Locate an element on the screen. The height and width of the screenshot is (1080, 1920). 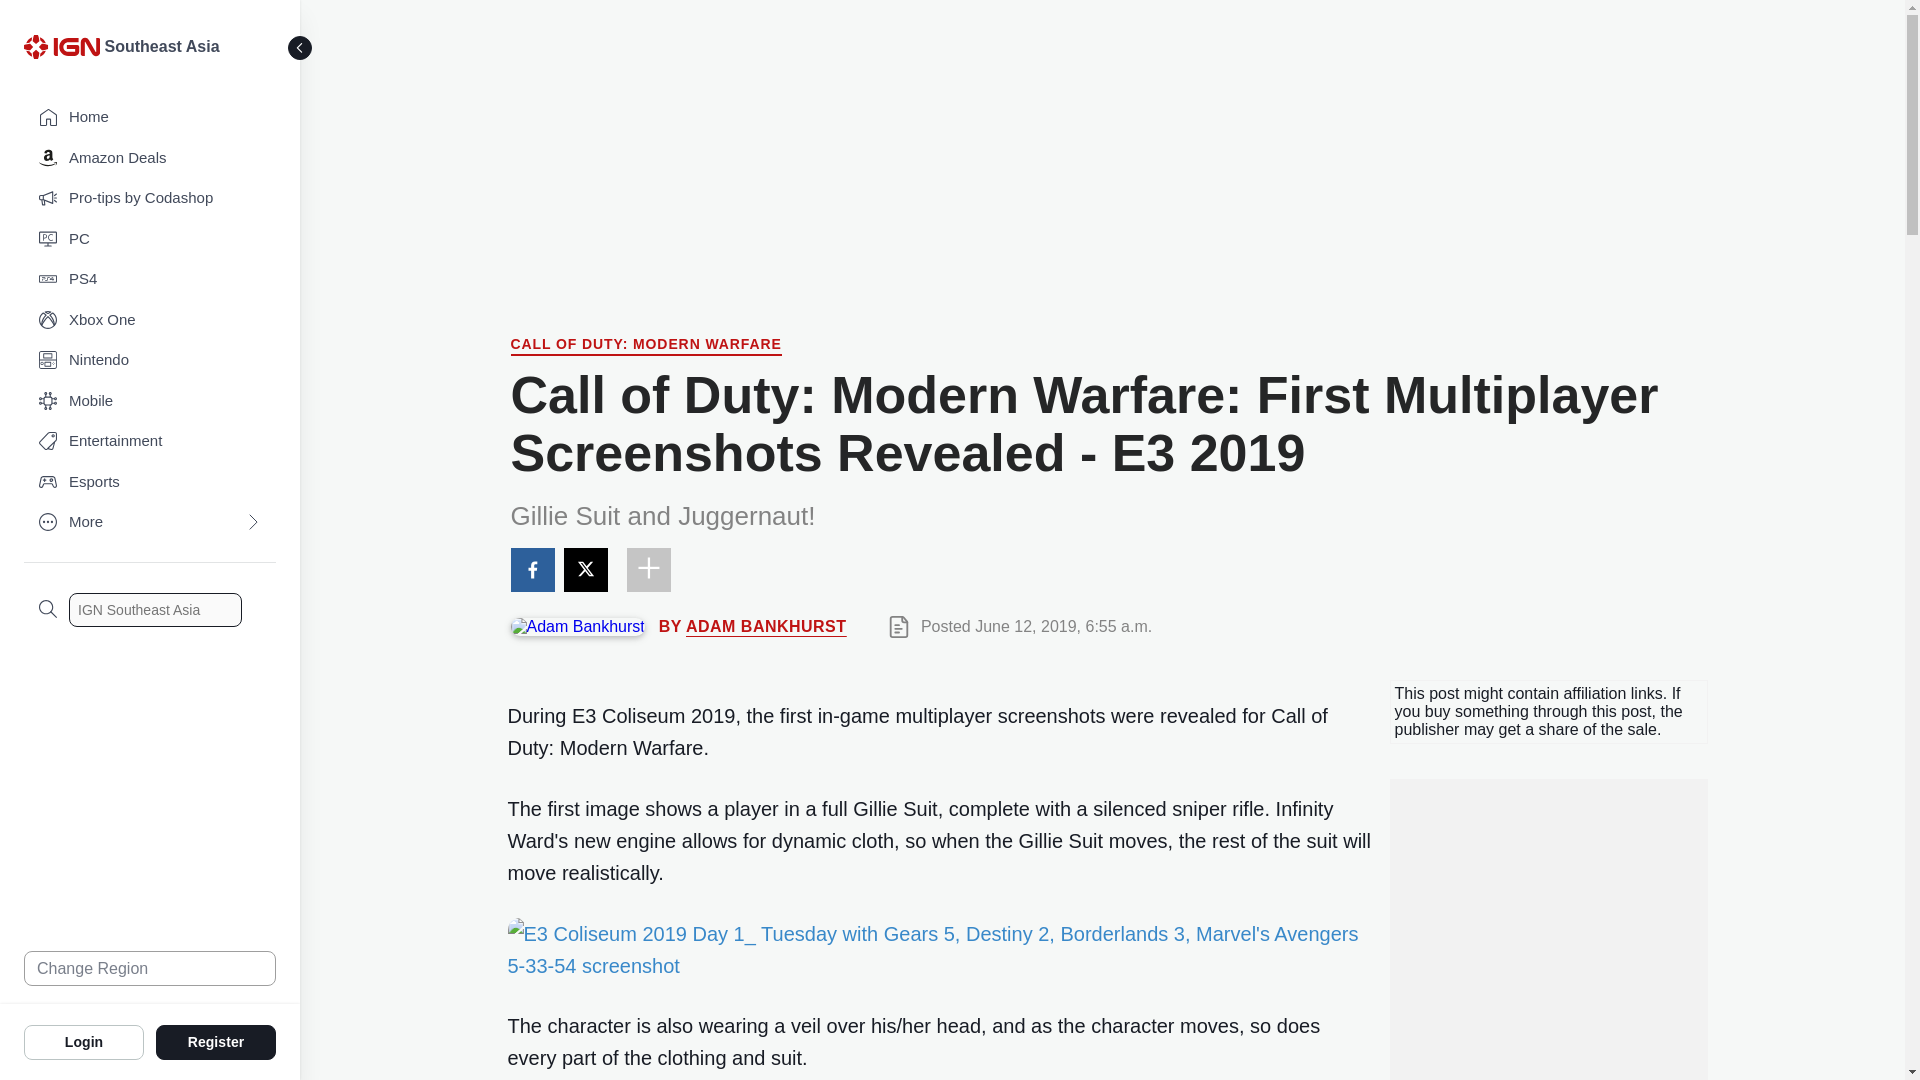
Toggle Sidebar is located at coordinates (300, 48).